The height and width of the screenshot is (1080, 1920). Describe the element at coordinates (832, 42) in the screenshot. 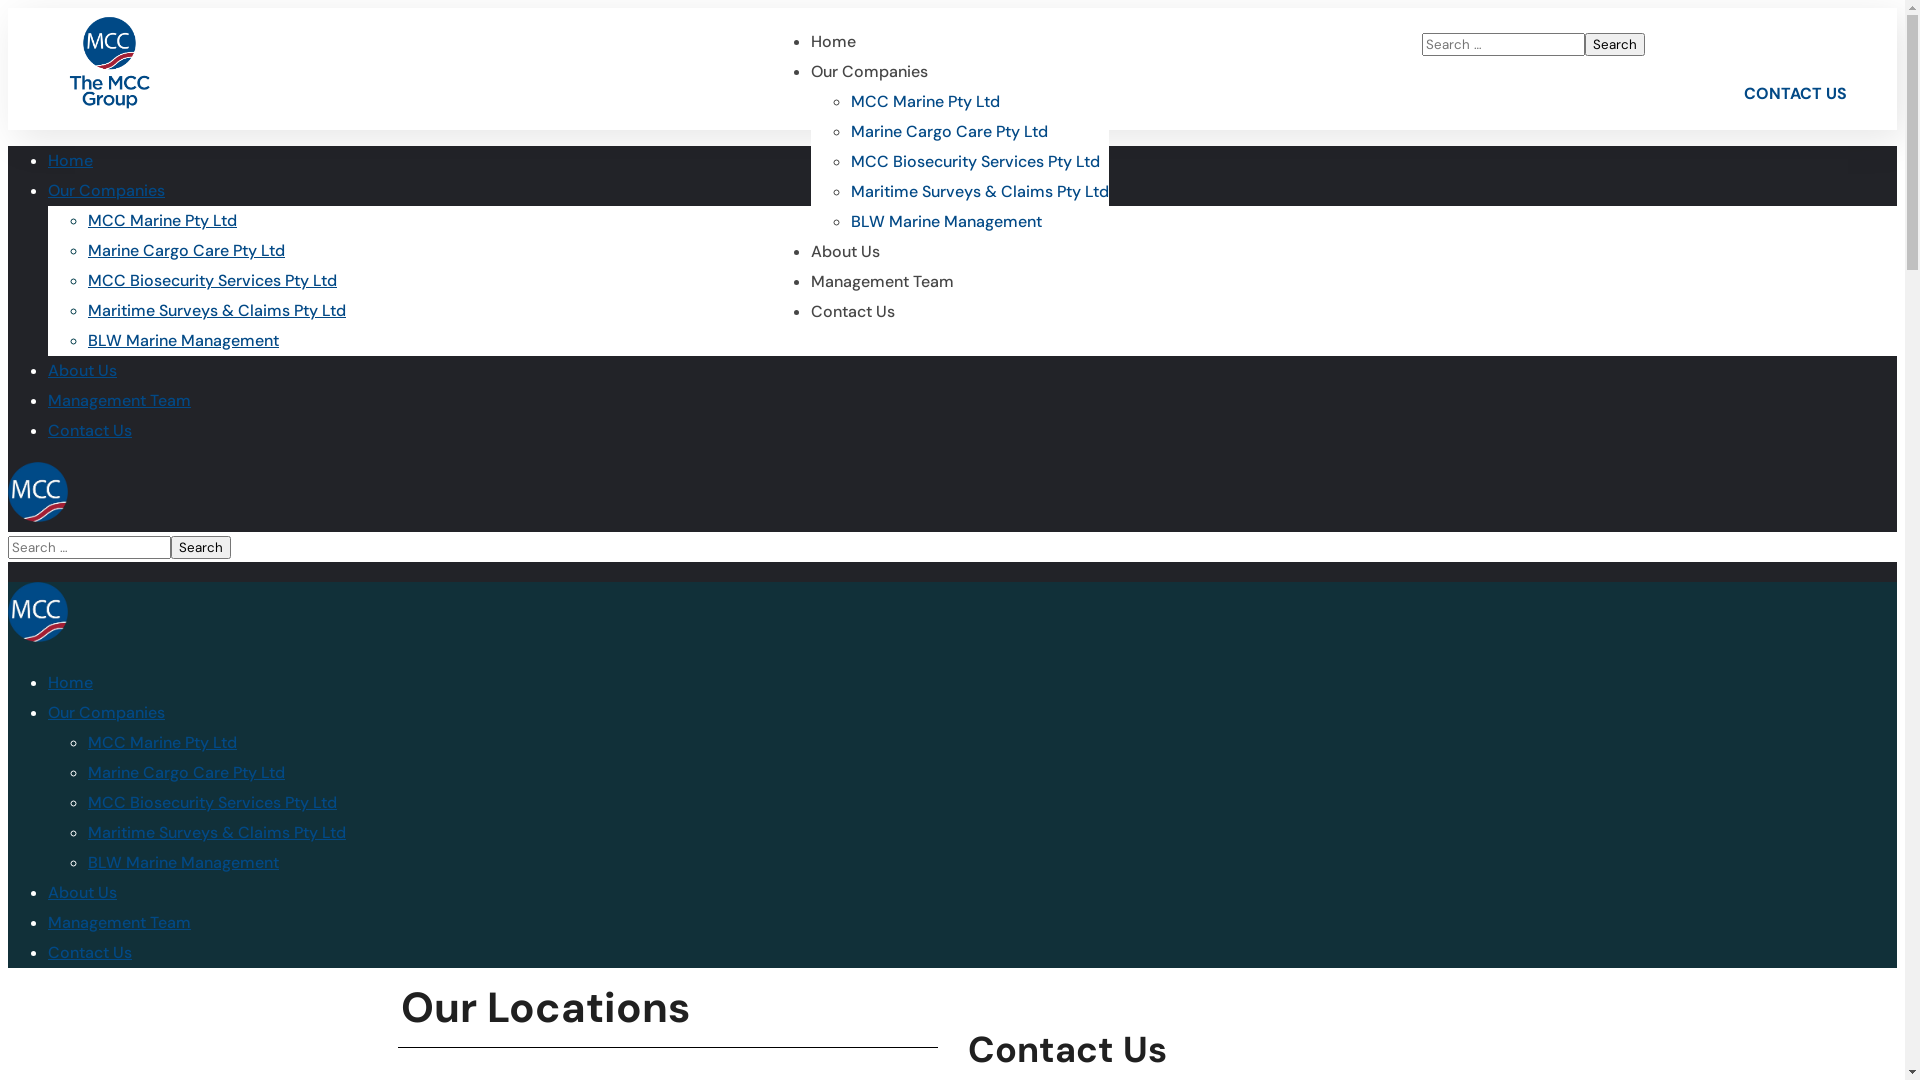

I see `Home` at that location.